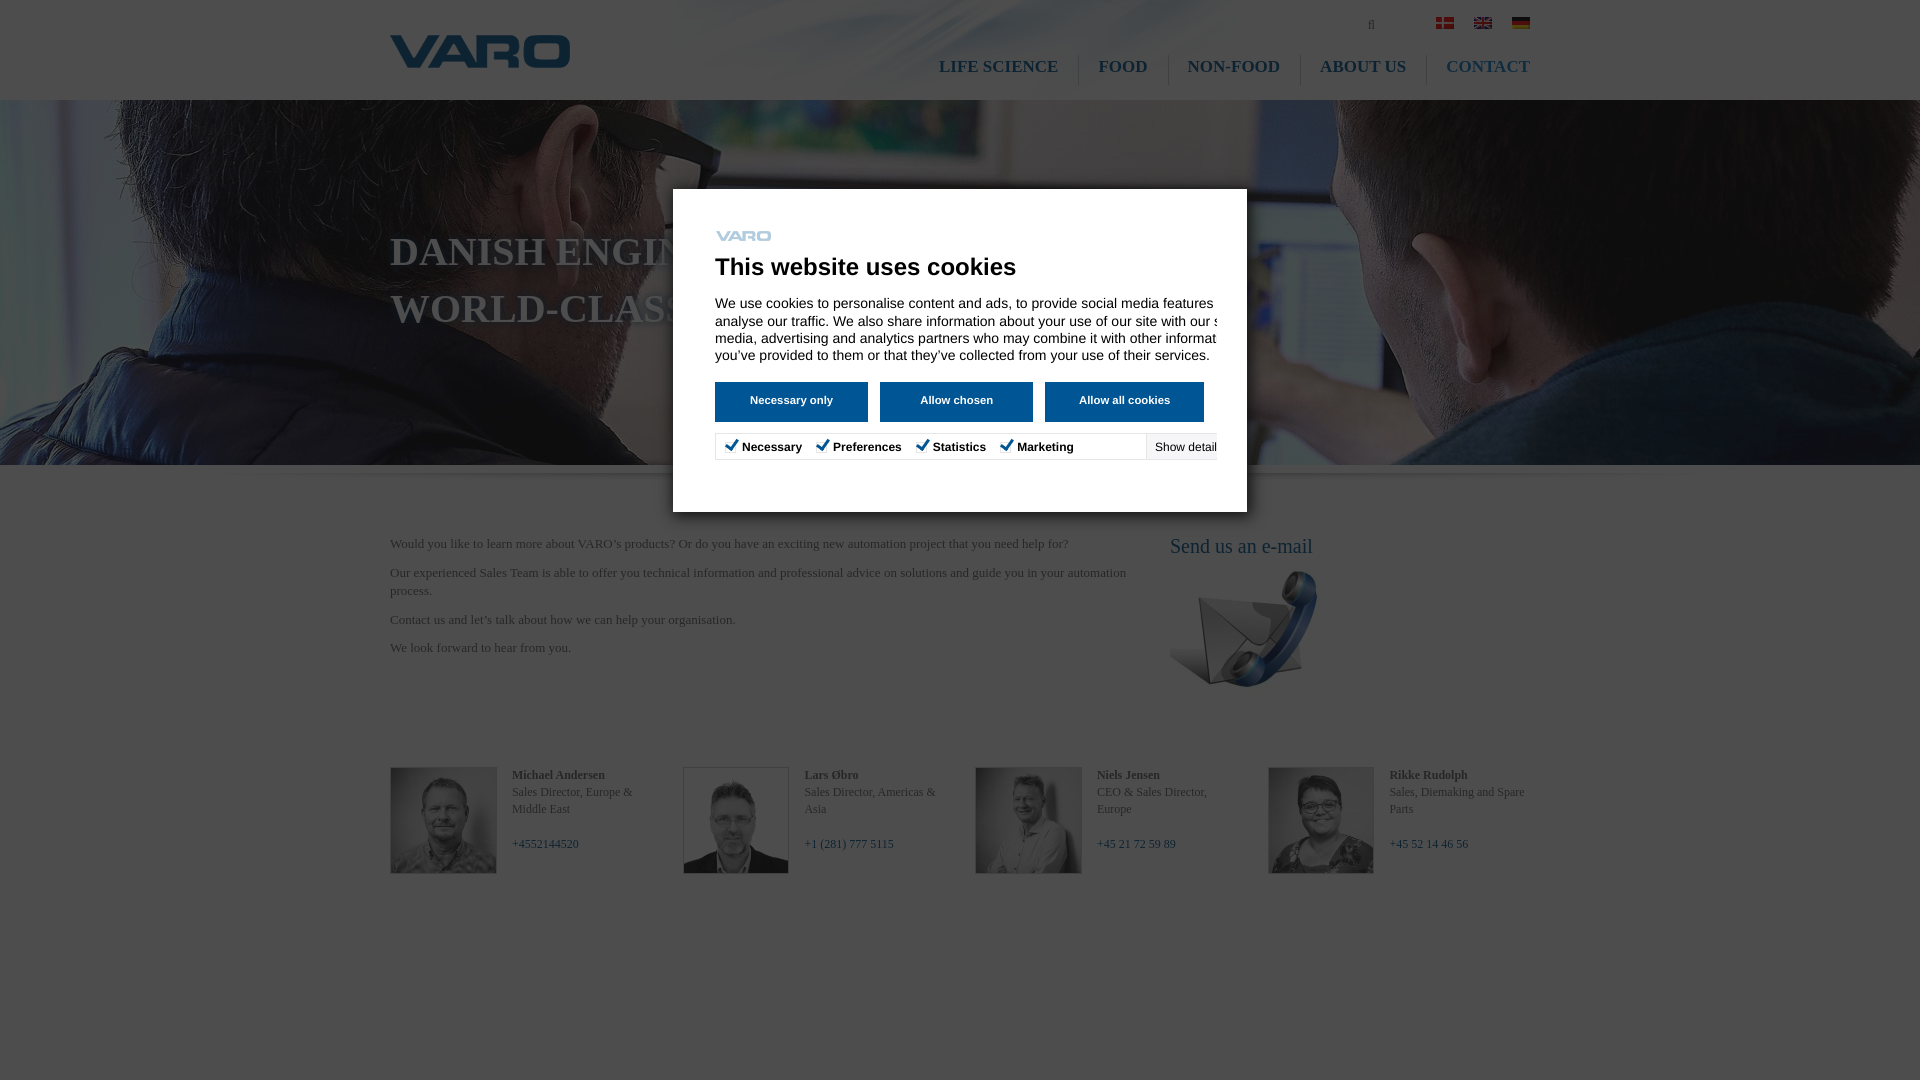 The width and height of the screenshot is (1920, 1080). Describe the element at coordinates (1206, 446) in the screenshot. I see `Show details` at that location.